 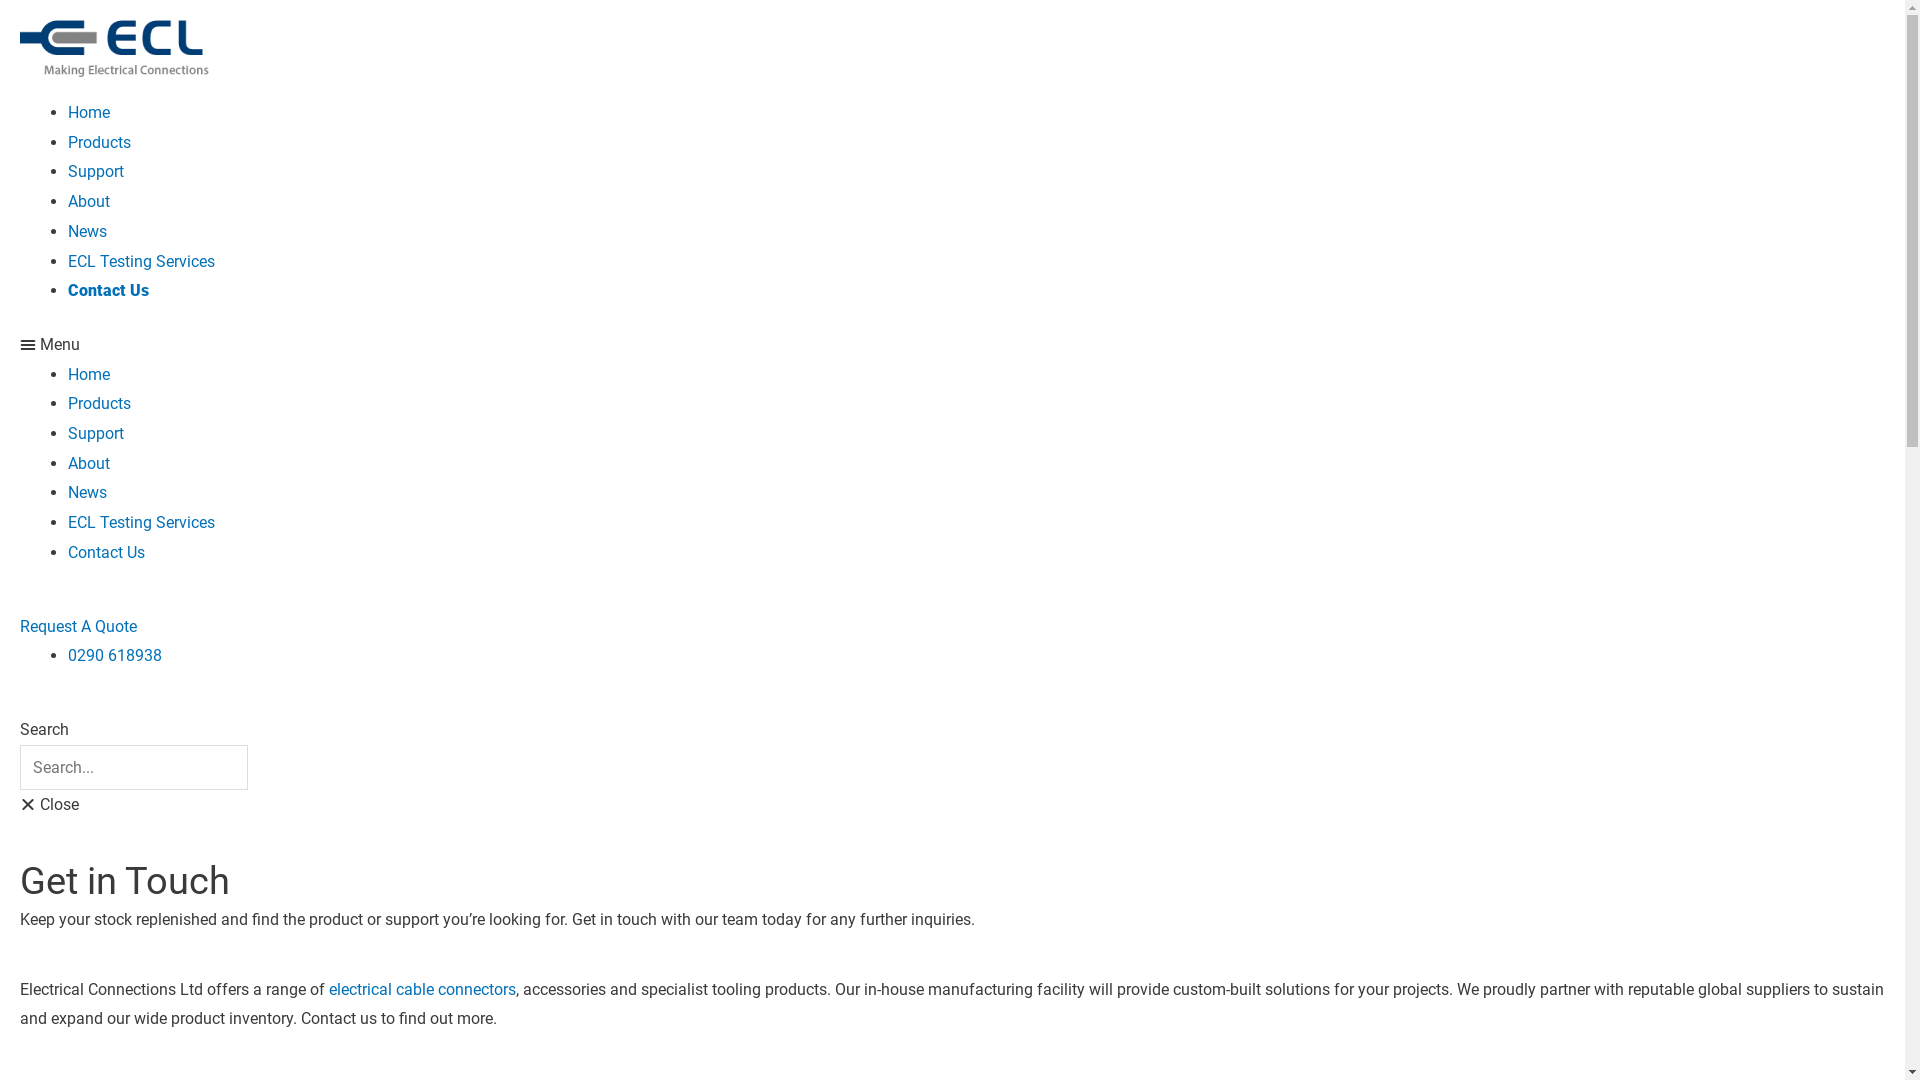 I want to click on News, so click(x=88, y=232).